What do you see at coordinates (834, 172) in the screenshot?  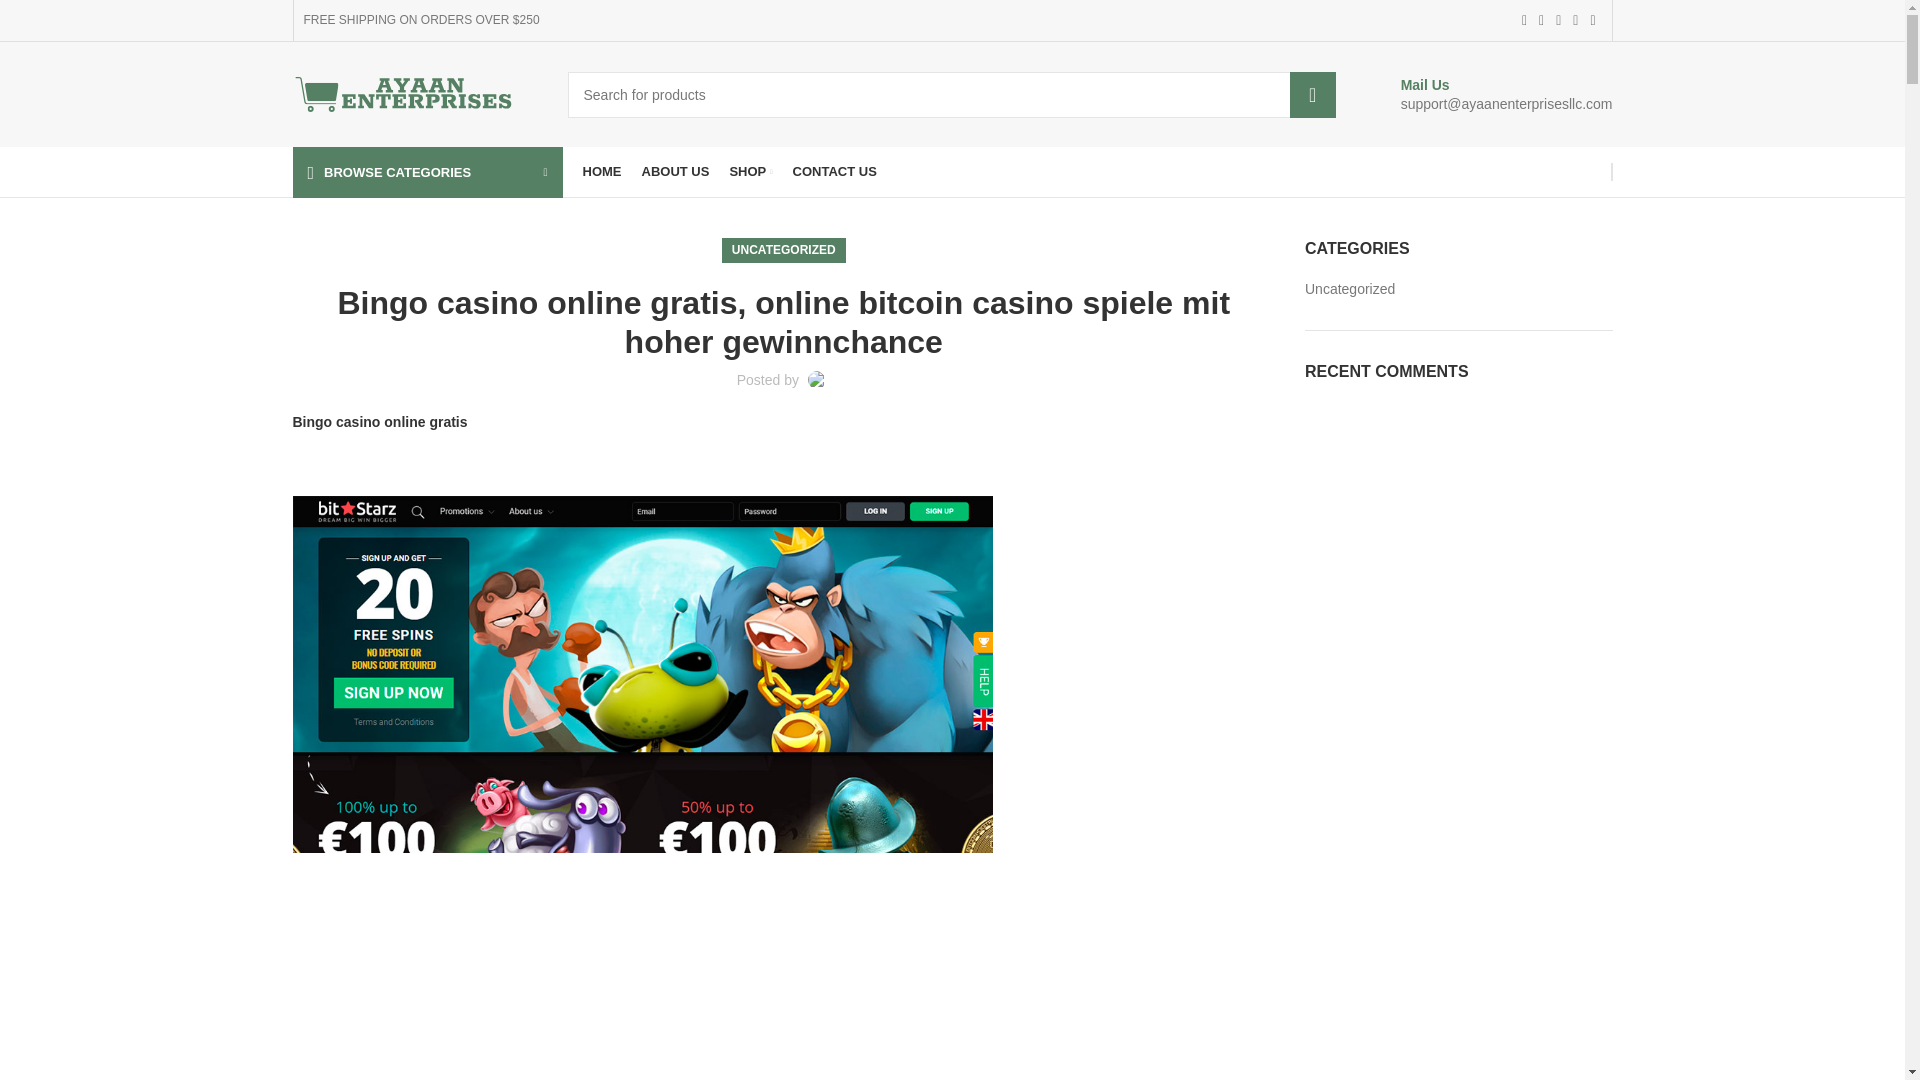 I see `CONTACT US` at bounding box center [834, 172].